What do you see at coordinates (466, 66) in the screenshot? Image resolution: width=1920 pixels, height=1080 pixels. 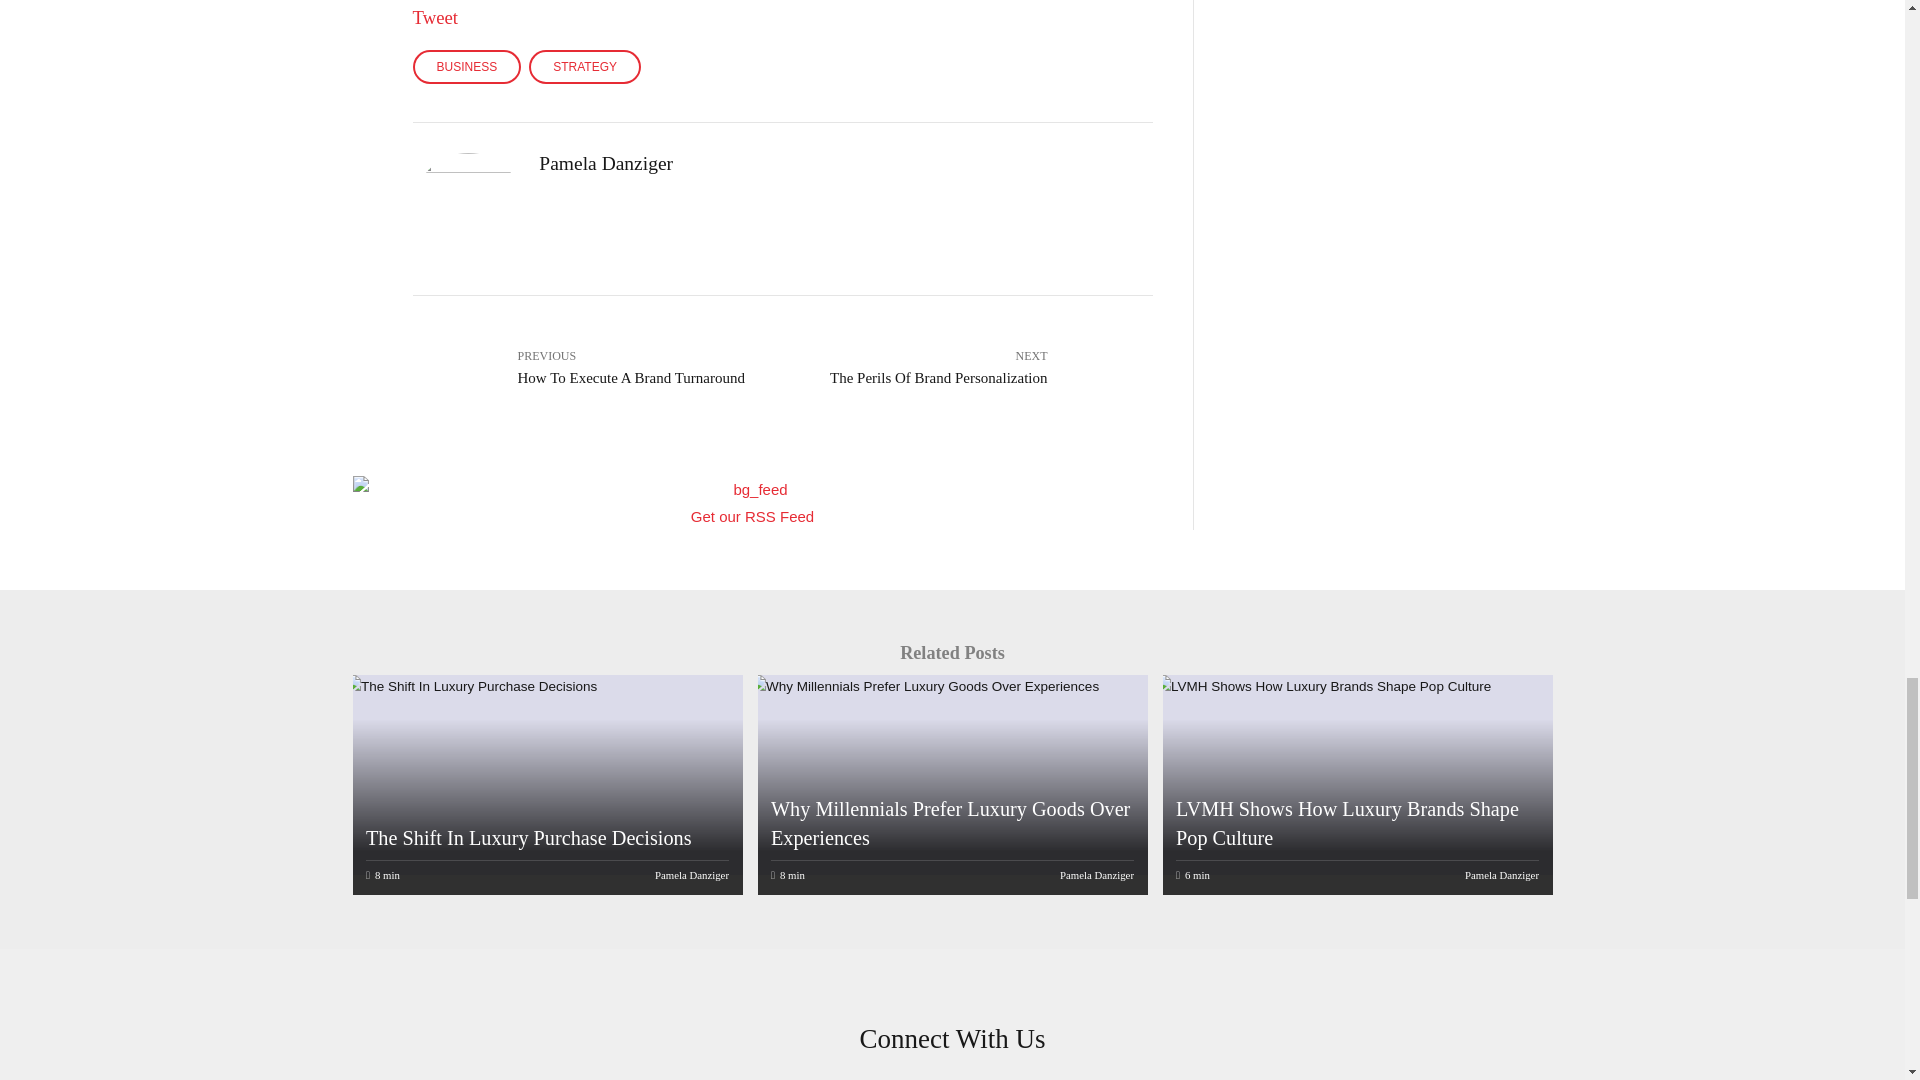 I see `BUSINESS` at bounding box center [466, 66].